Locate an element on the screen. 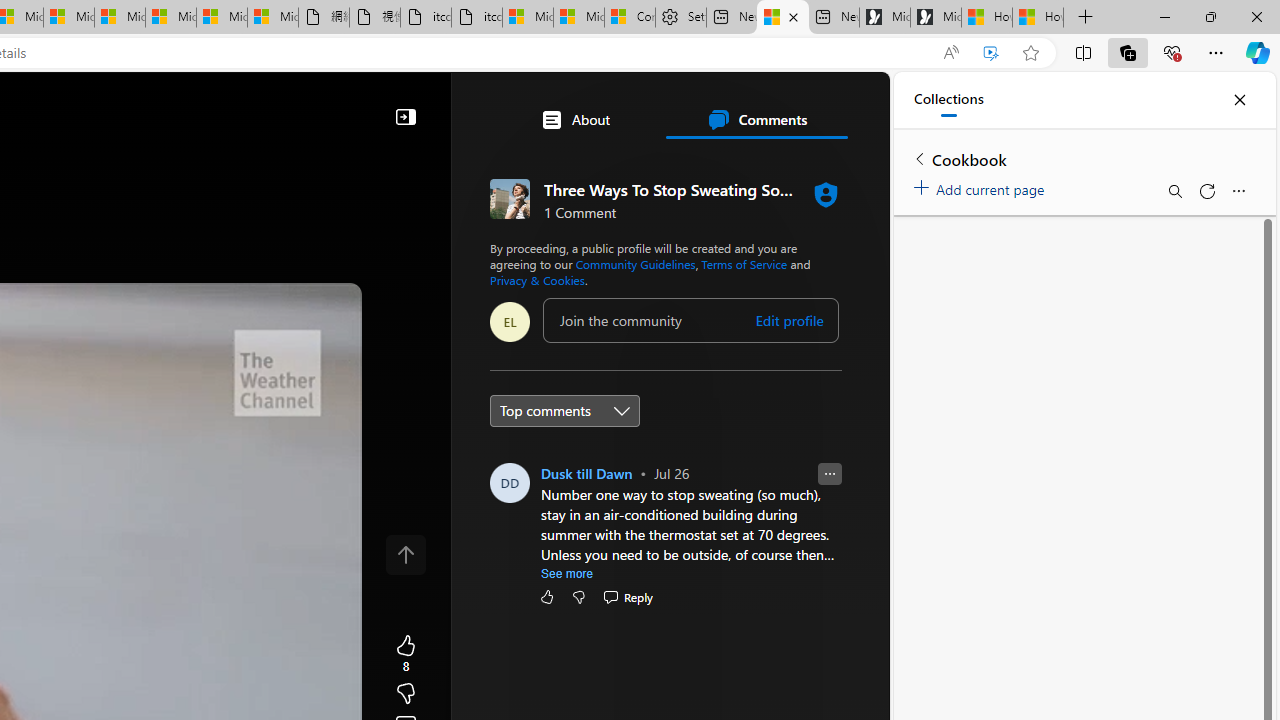 This screenshot has height=720, width=1280. About is located at coordinates (574, 120).